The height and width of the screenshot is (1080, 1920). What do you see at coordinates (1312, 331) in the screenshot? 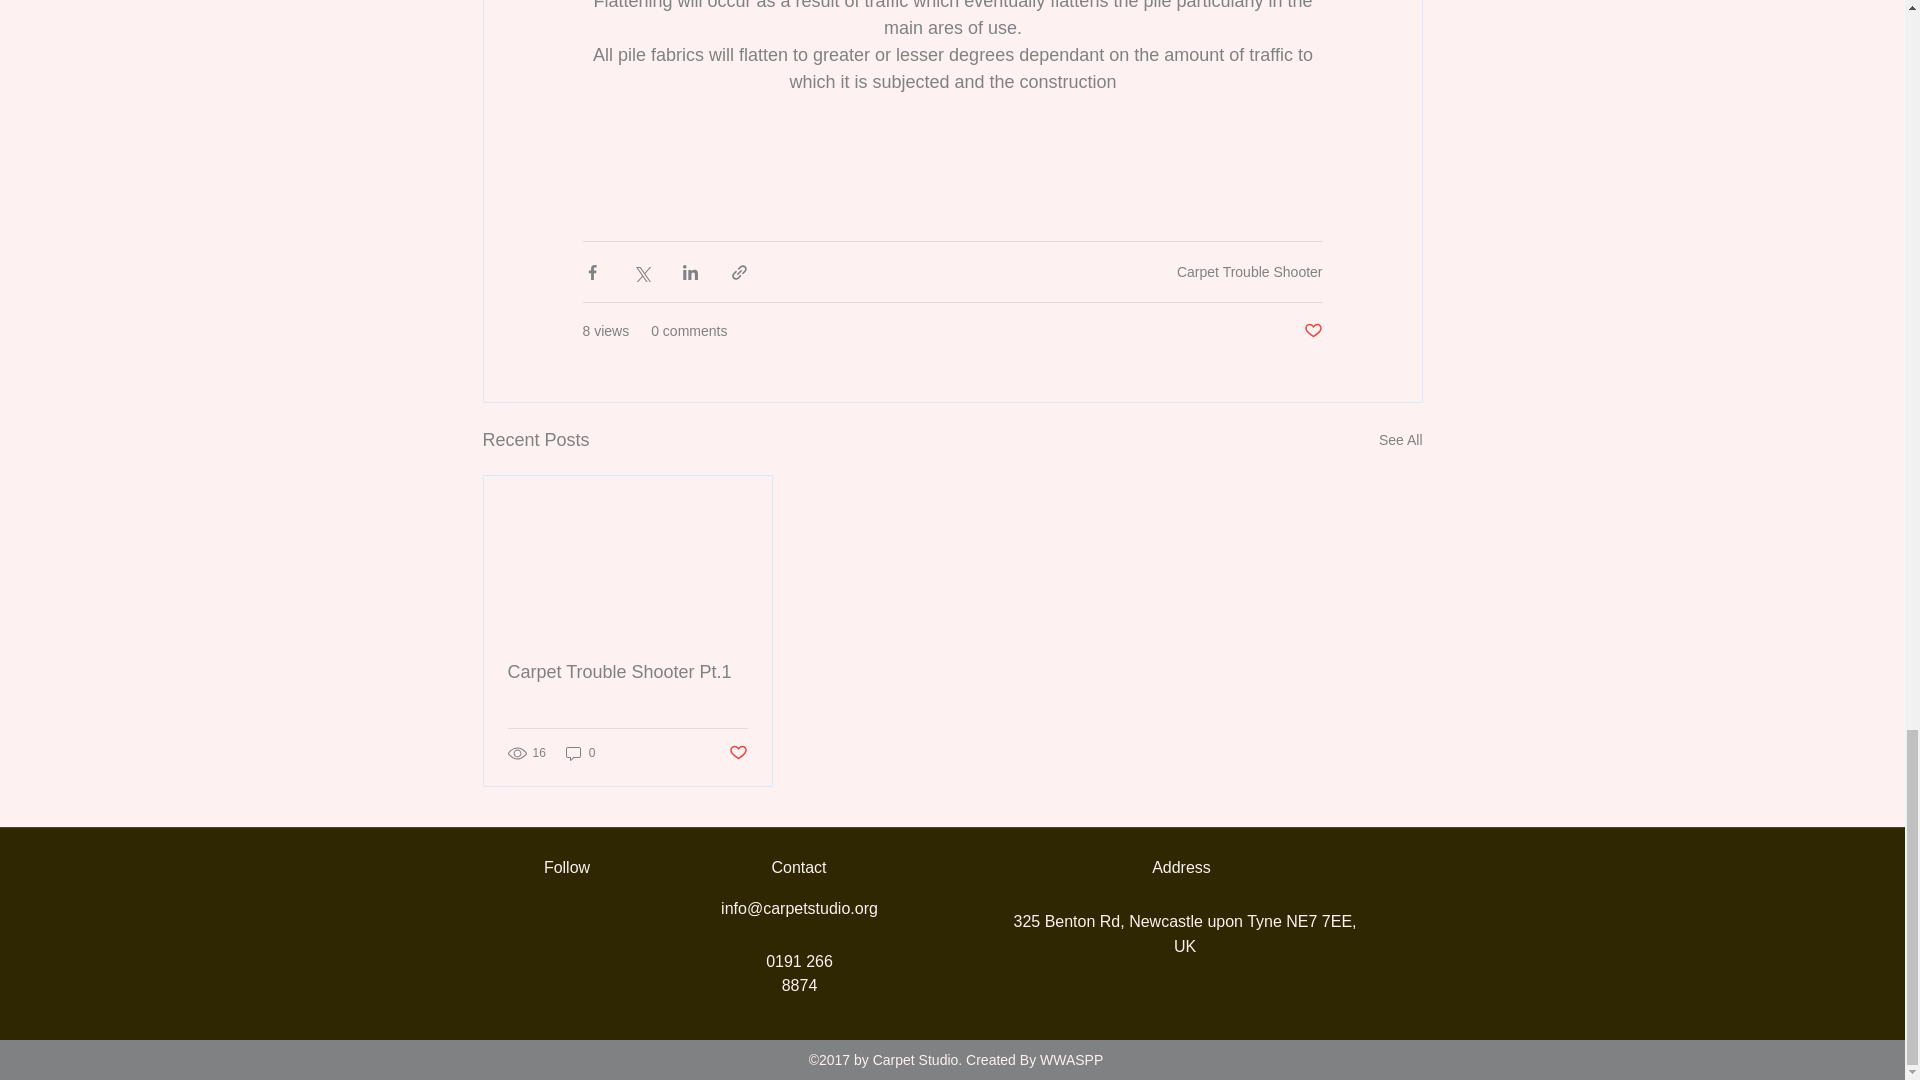
I see `Post not marked as liked` at bounding box center [1312, 331].